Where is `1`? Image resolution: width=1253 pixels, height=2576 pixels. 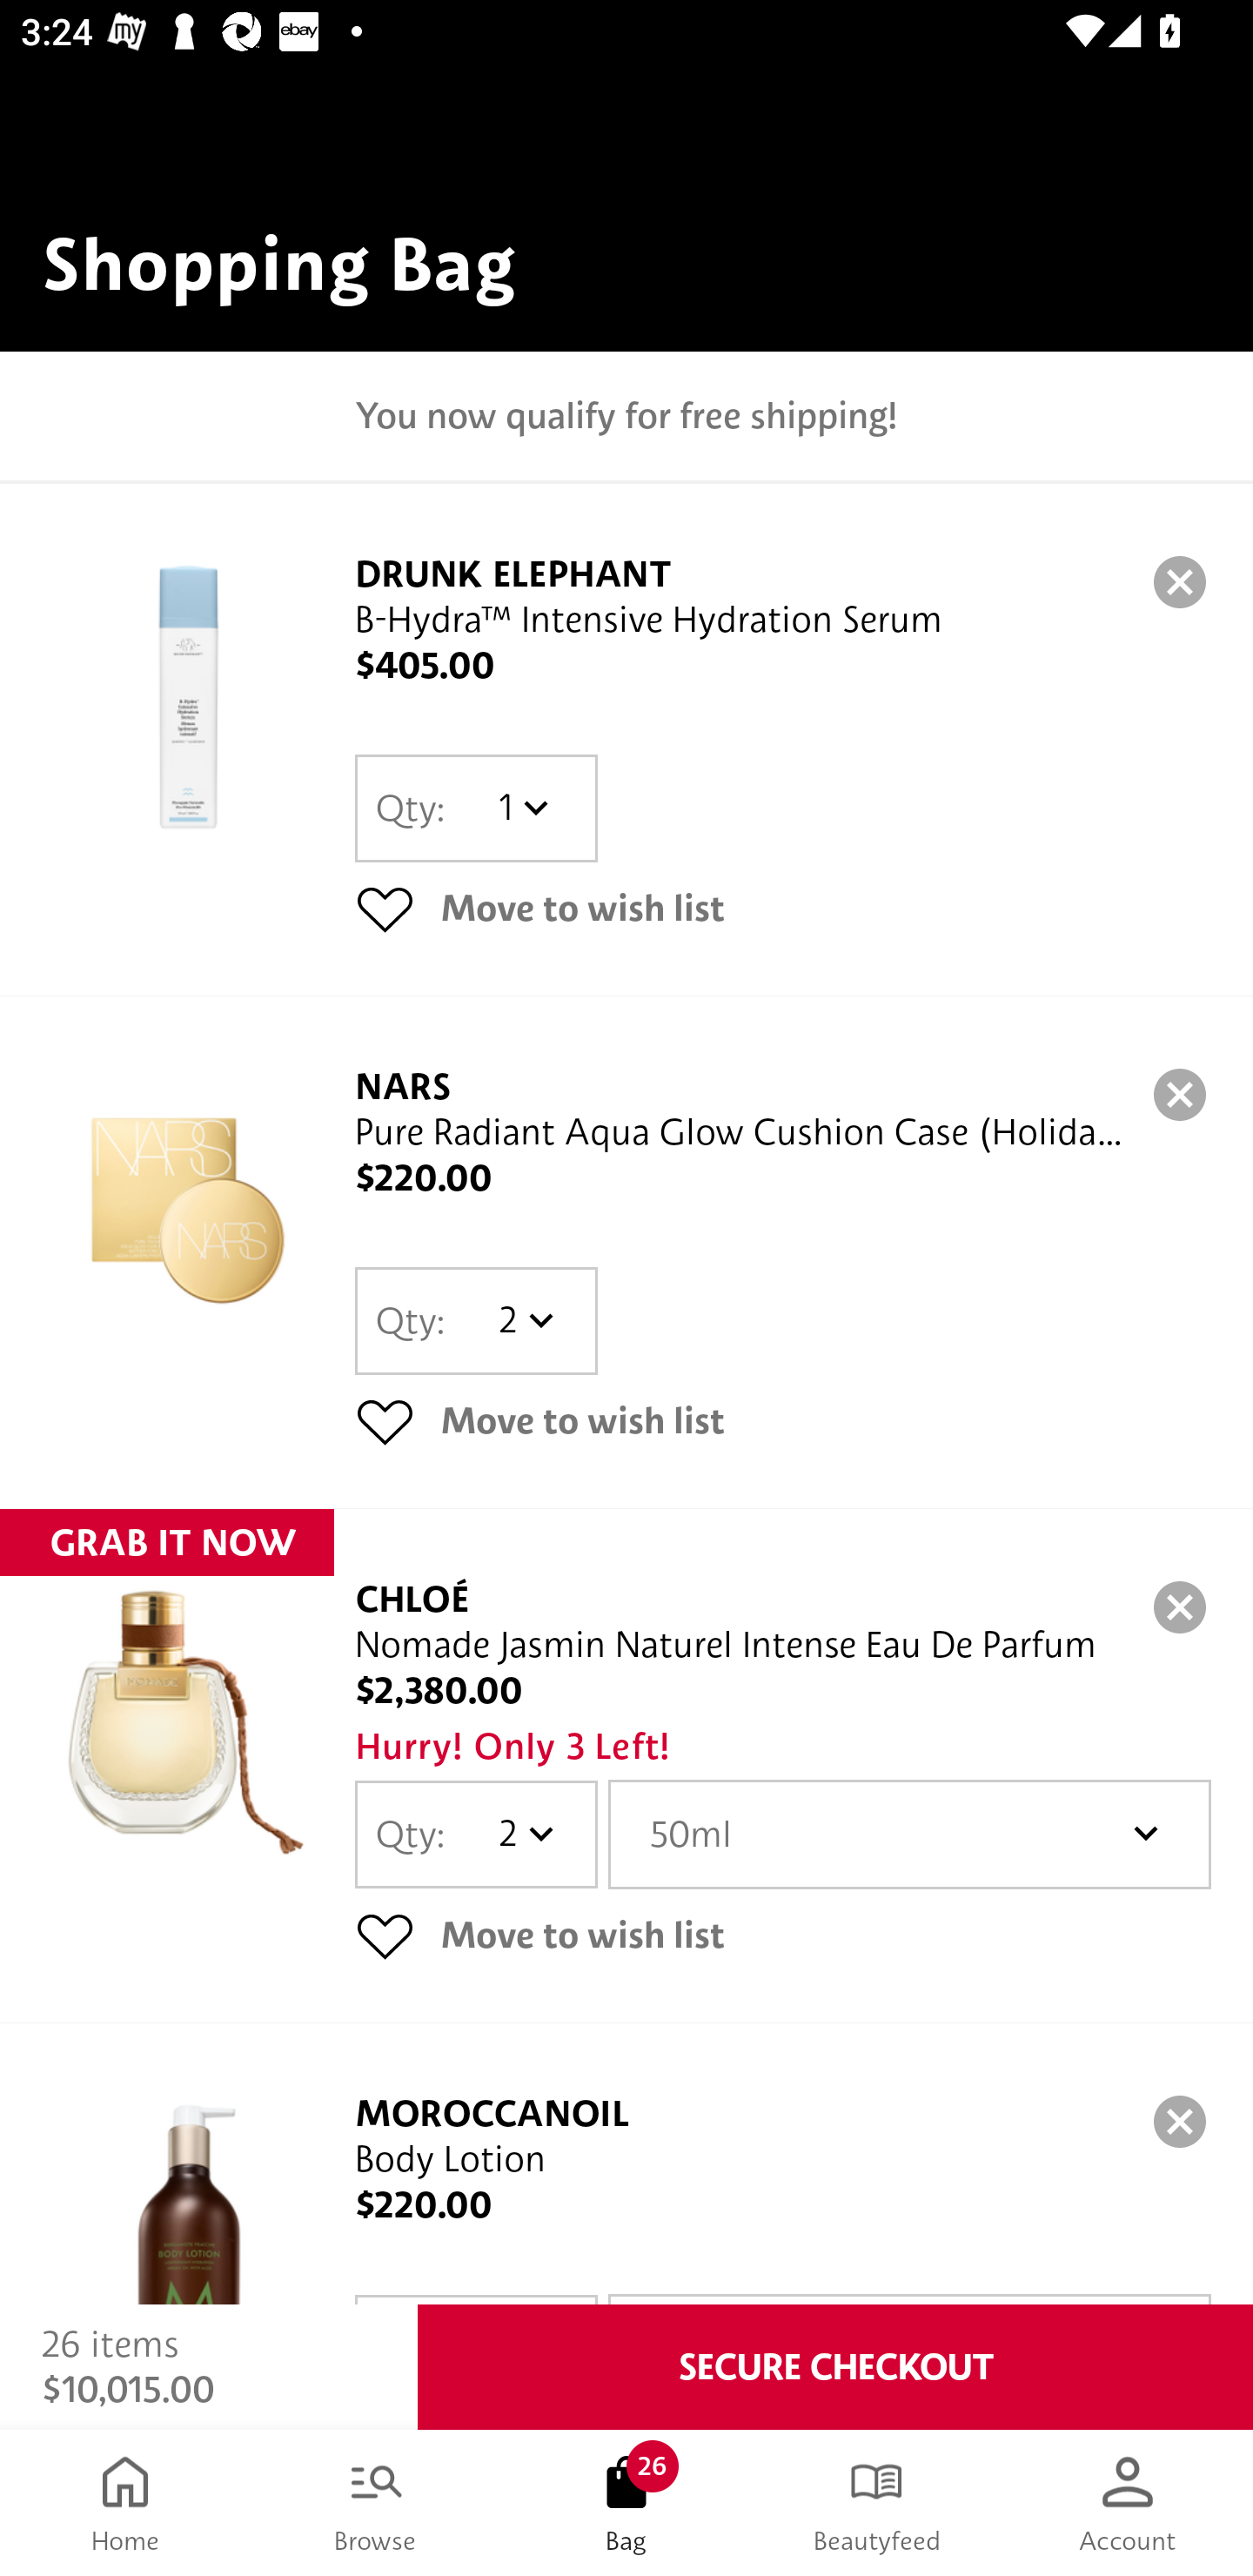
1 is located at coordinates (522, 808).